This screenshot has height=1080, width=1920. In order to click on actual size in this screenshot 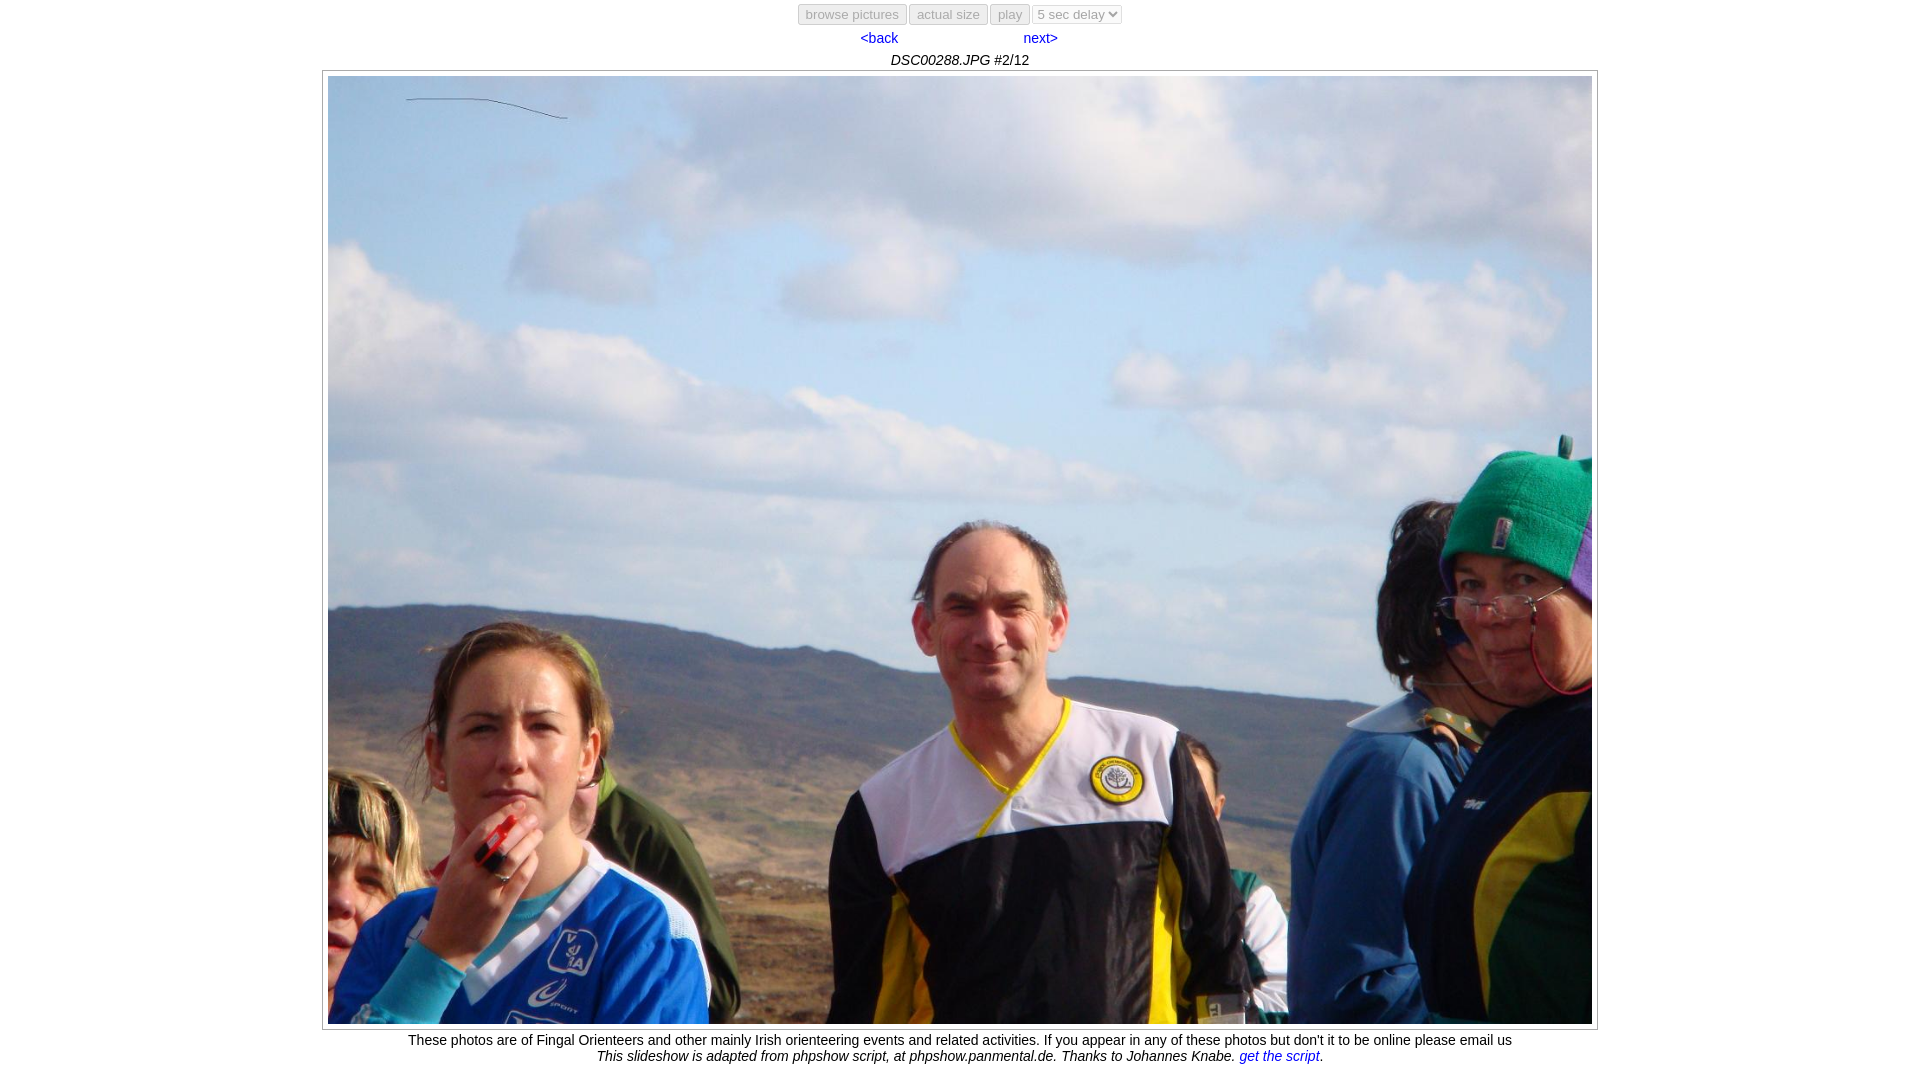, I will do `click(948, 14)`.